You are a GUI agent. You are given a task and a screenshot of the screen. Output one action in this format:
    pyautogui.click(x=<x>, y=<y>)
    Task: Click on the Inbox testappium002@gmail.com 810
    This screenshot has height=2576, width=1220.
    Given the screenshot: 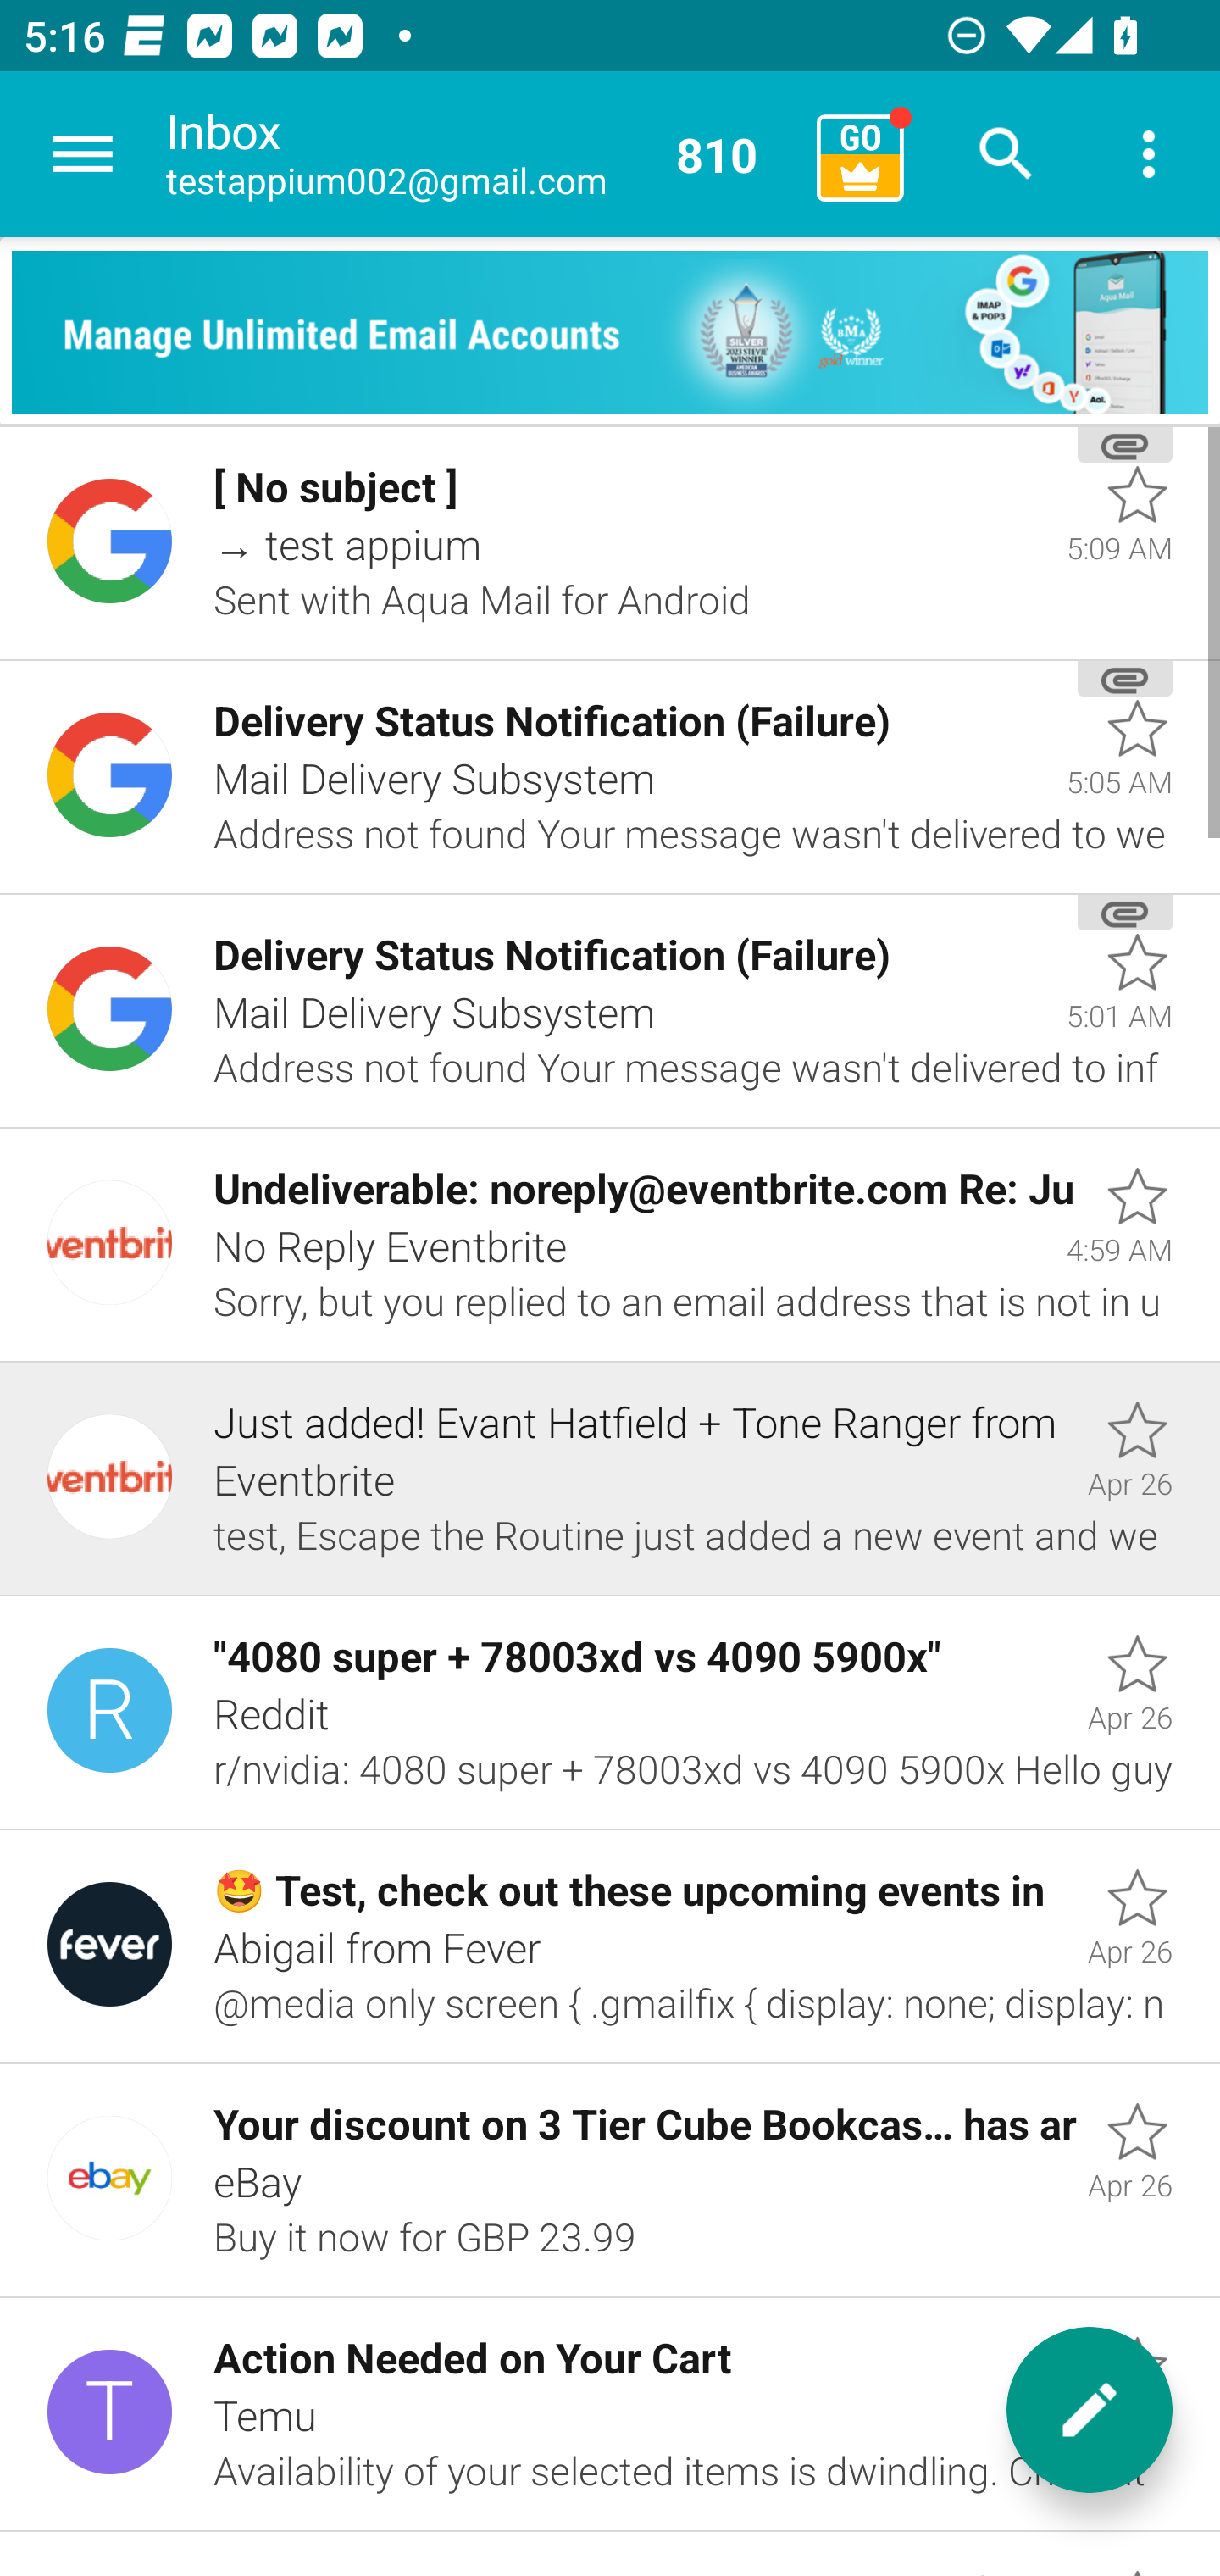 What is the action you would take?
    pyautogui.click(x=480, y=154)
    